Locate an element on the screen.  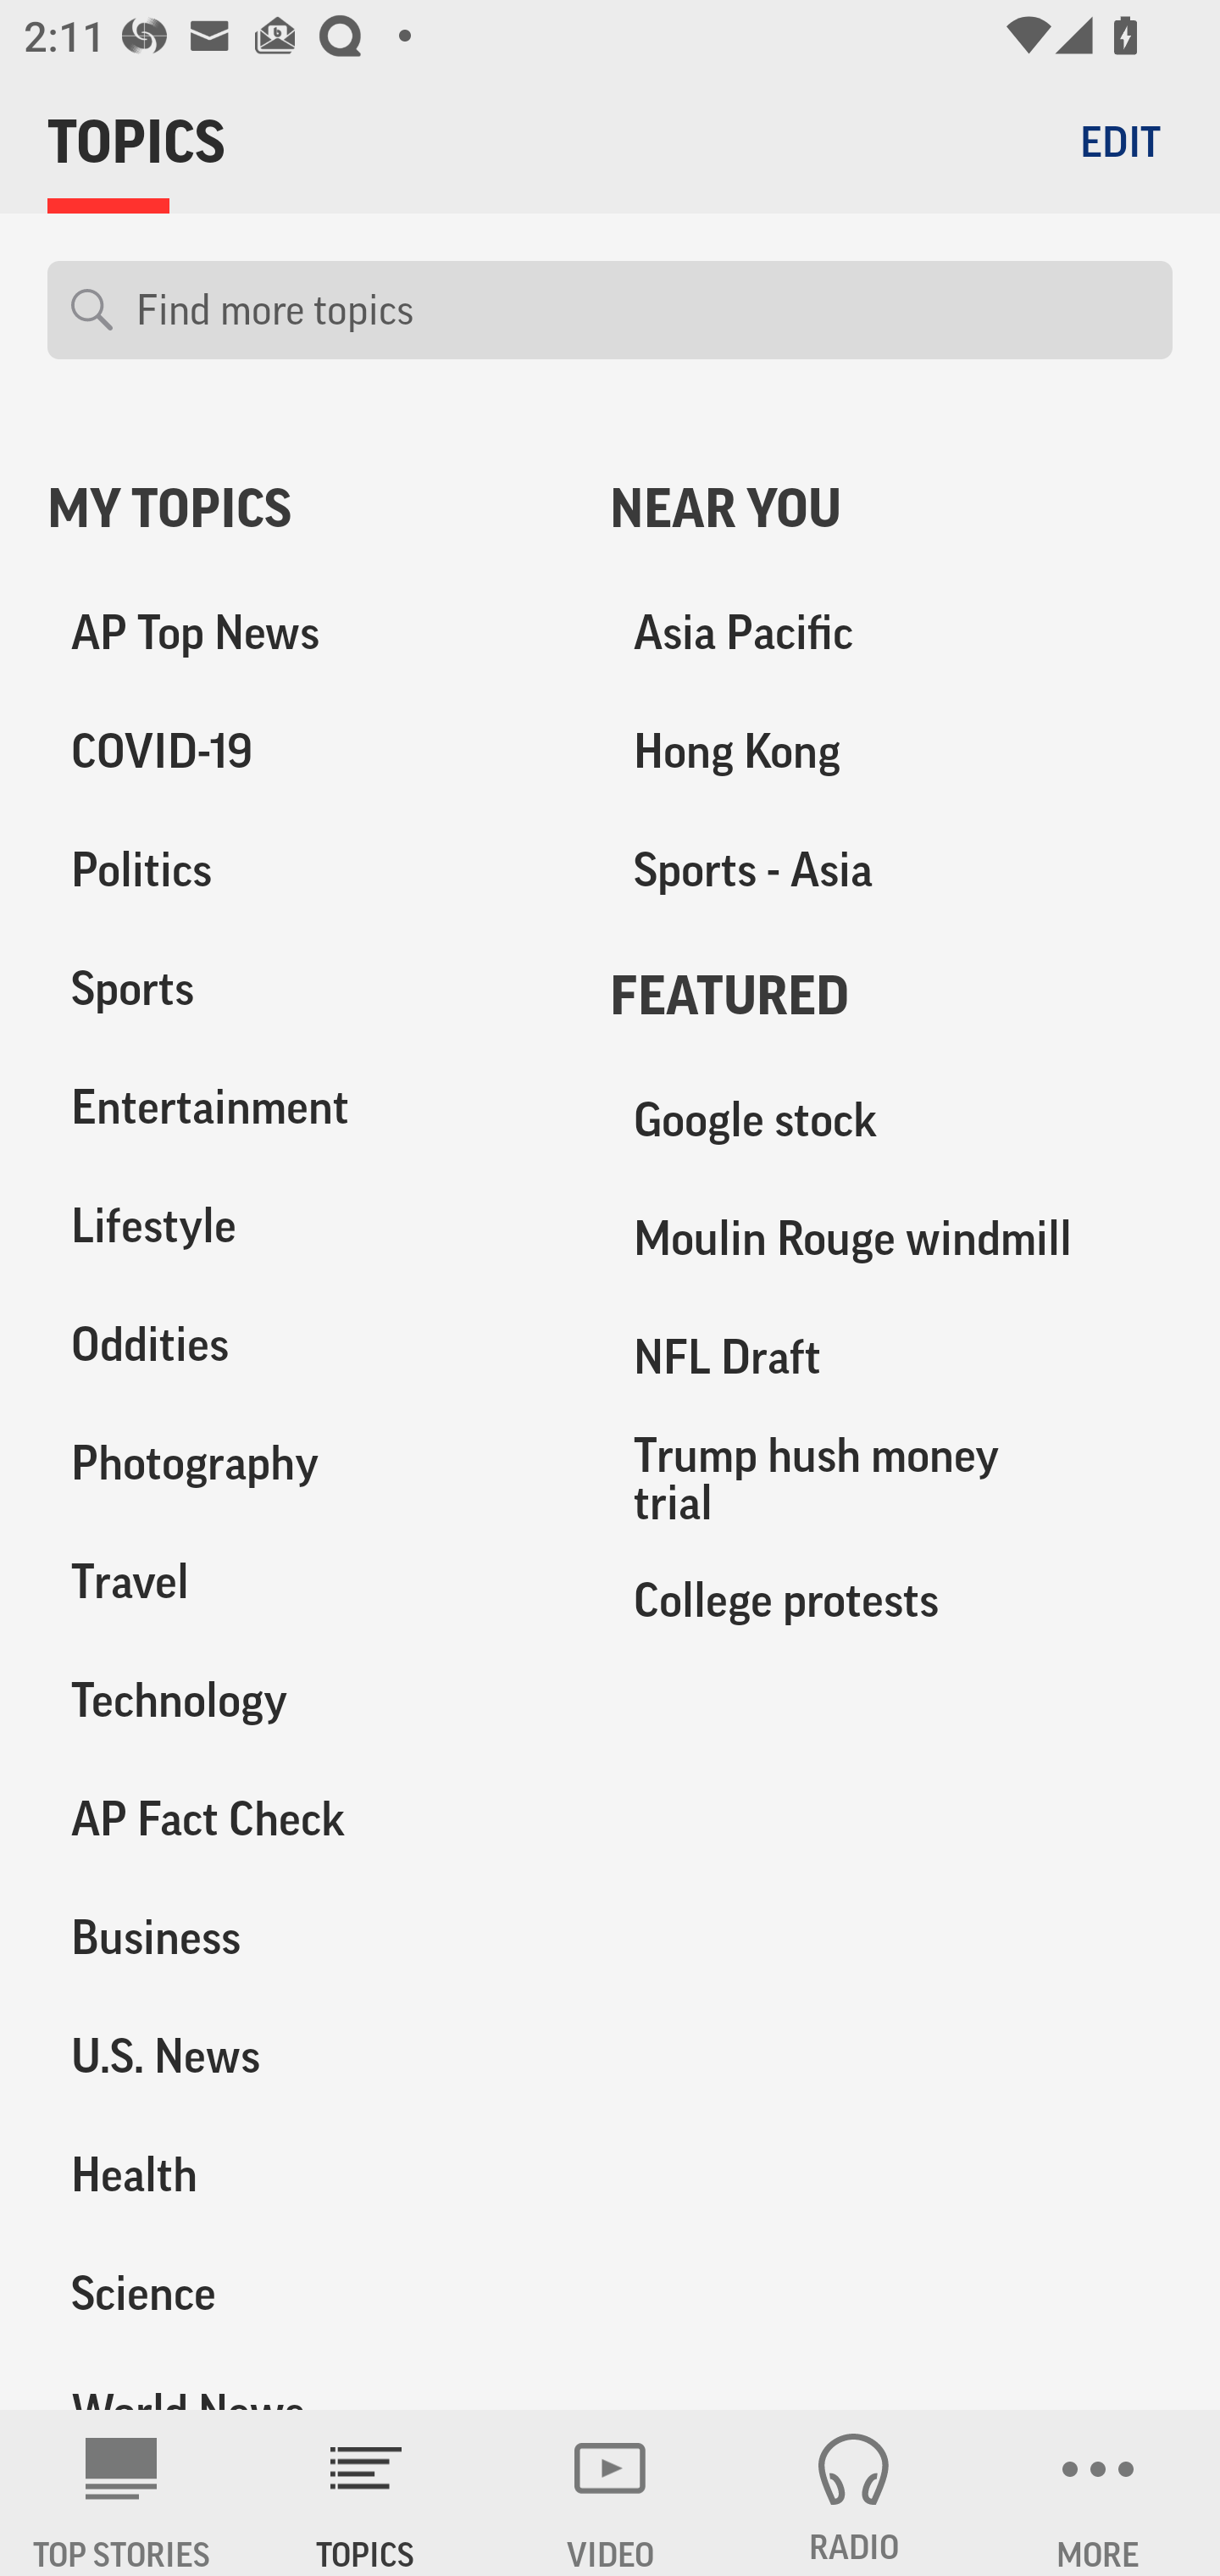
Asia Pacific is located at coordinates (891, 633).